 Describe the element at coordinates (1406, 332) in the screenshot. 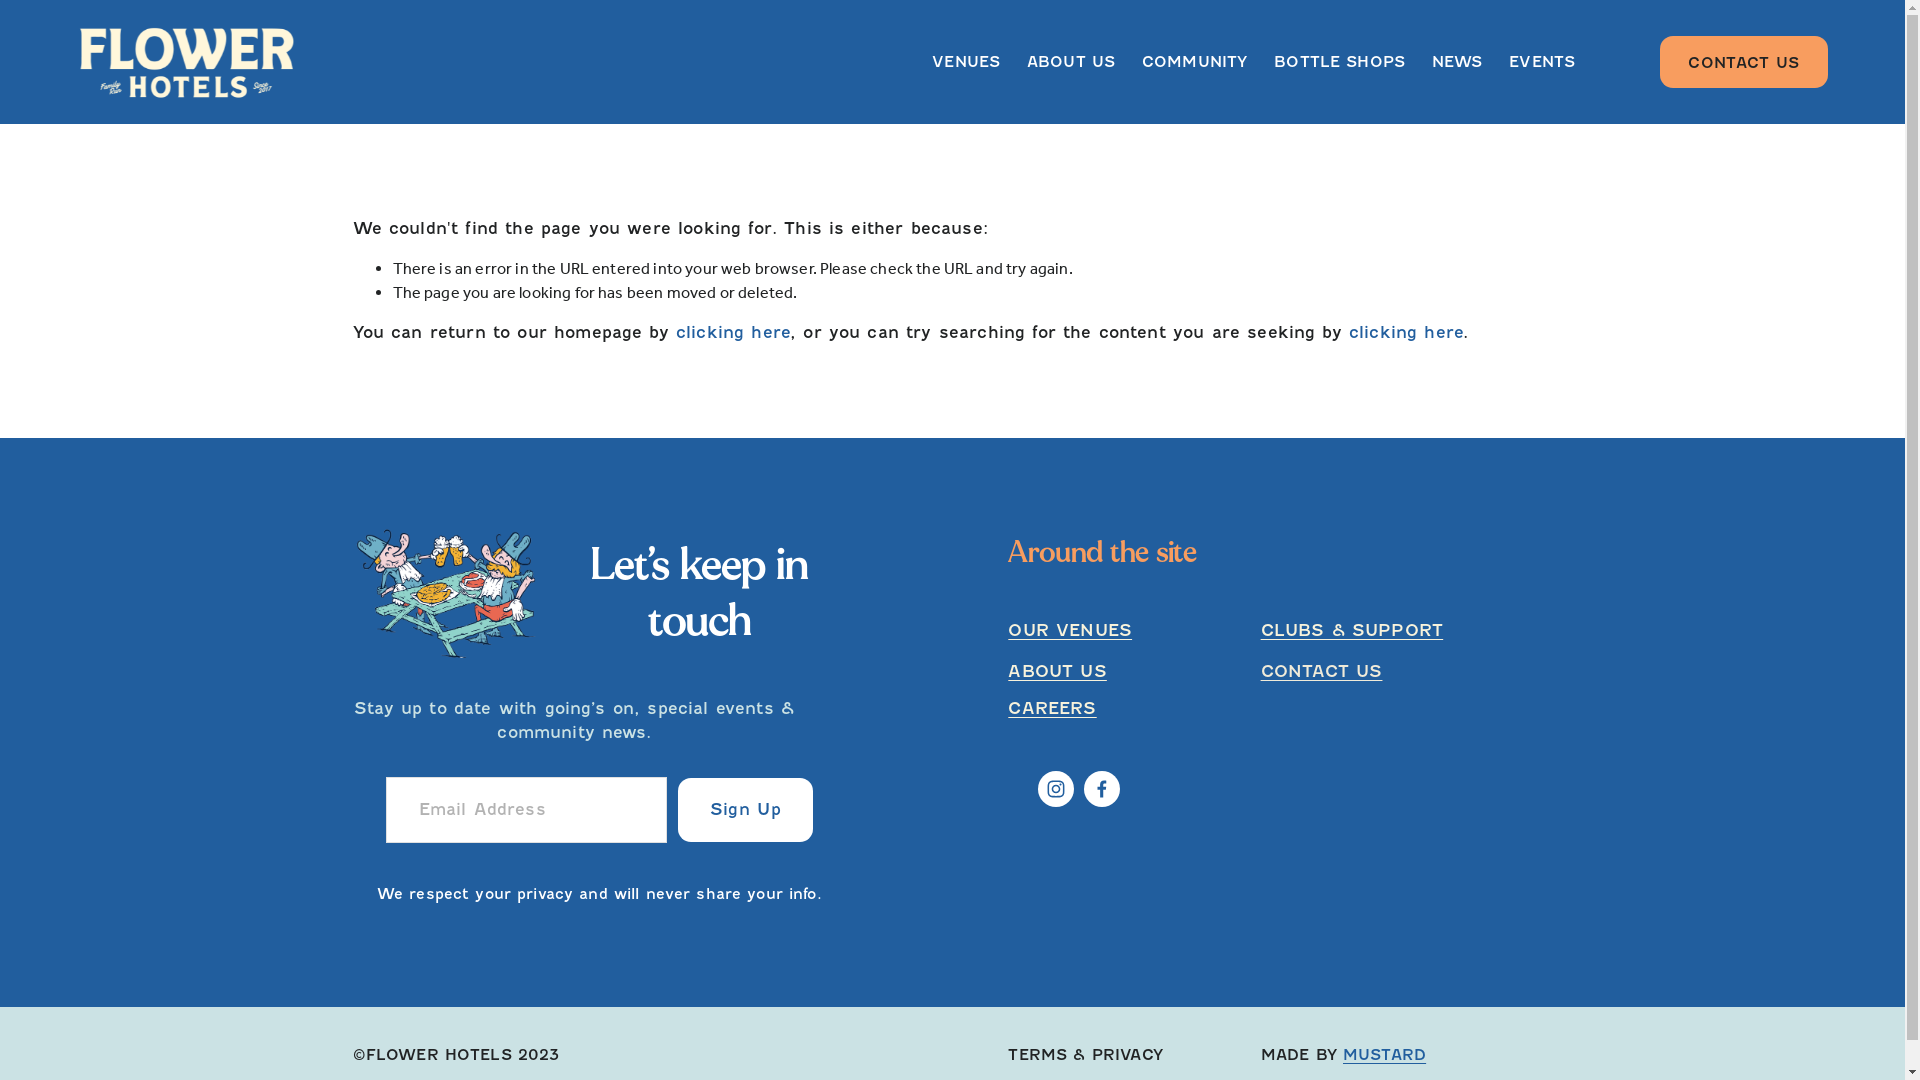

I see `clicking here` at that location.